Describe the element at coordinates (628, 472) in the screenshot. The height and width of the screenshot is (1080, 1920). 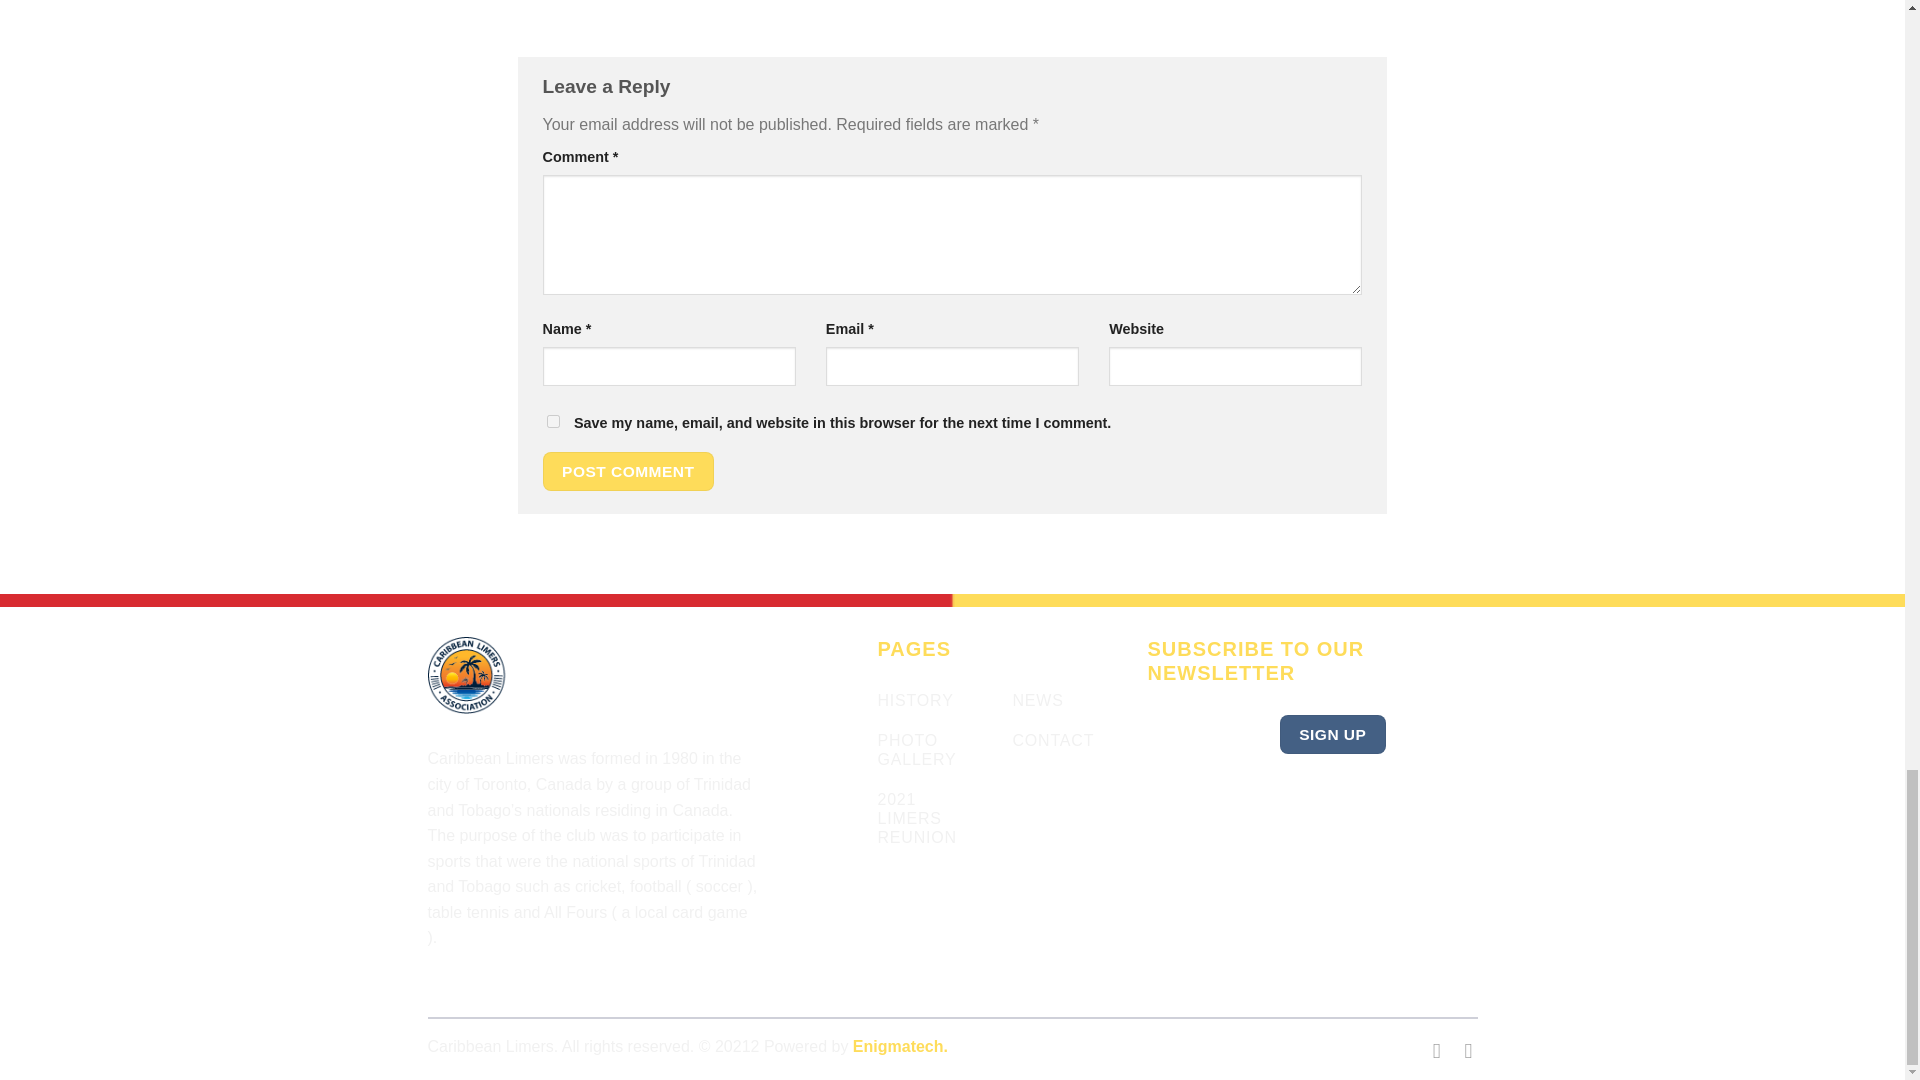
I see `Post Comment` at that location.